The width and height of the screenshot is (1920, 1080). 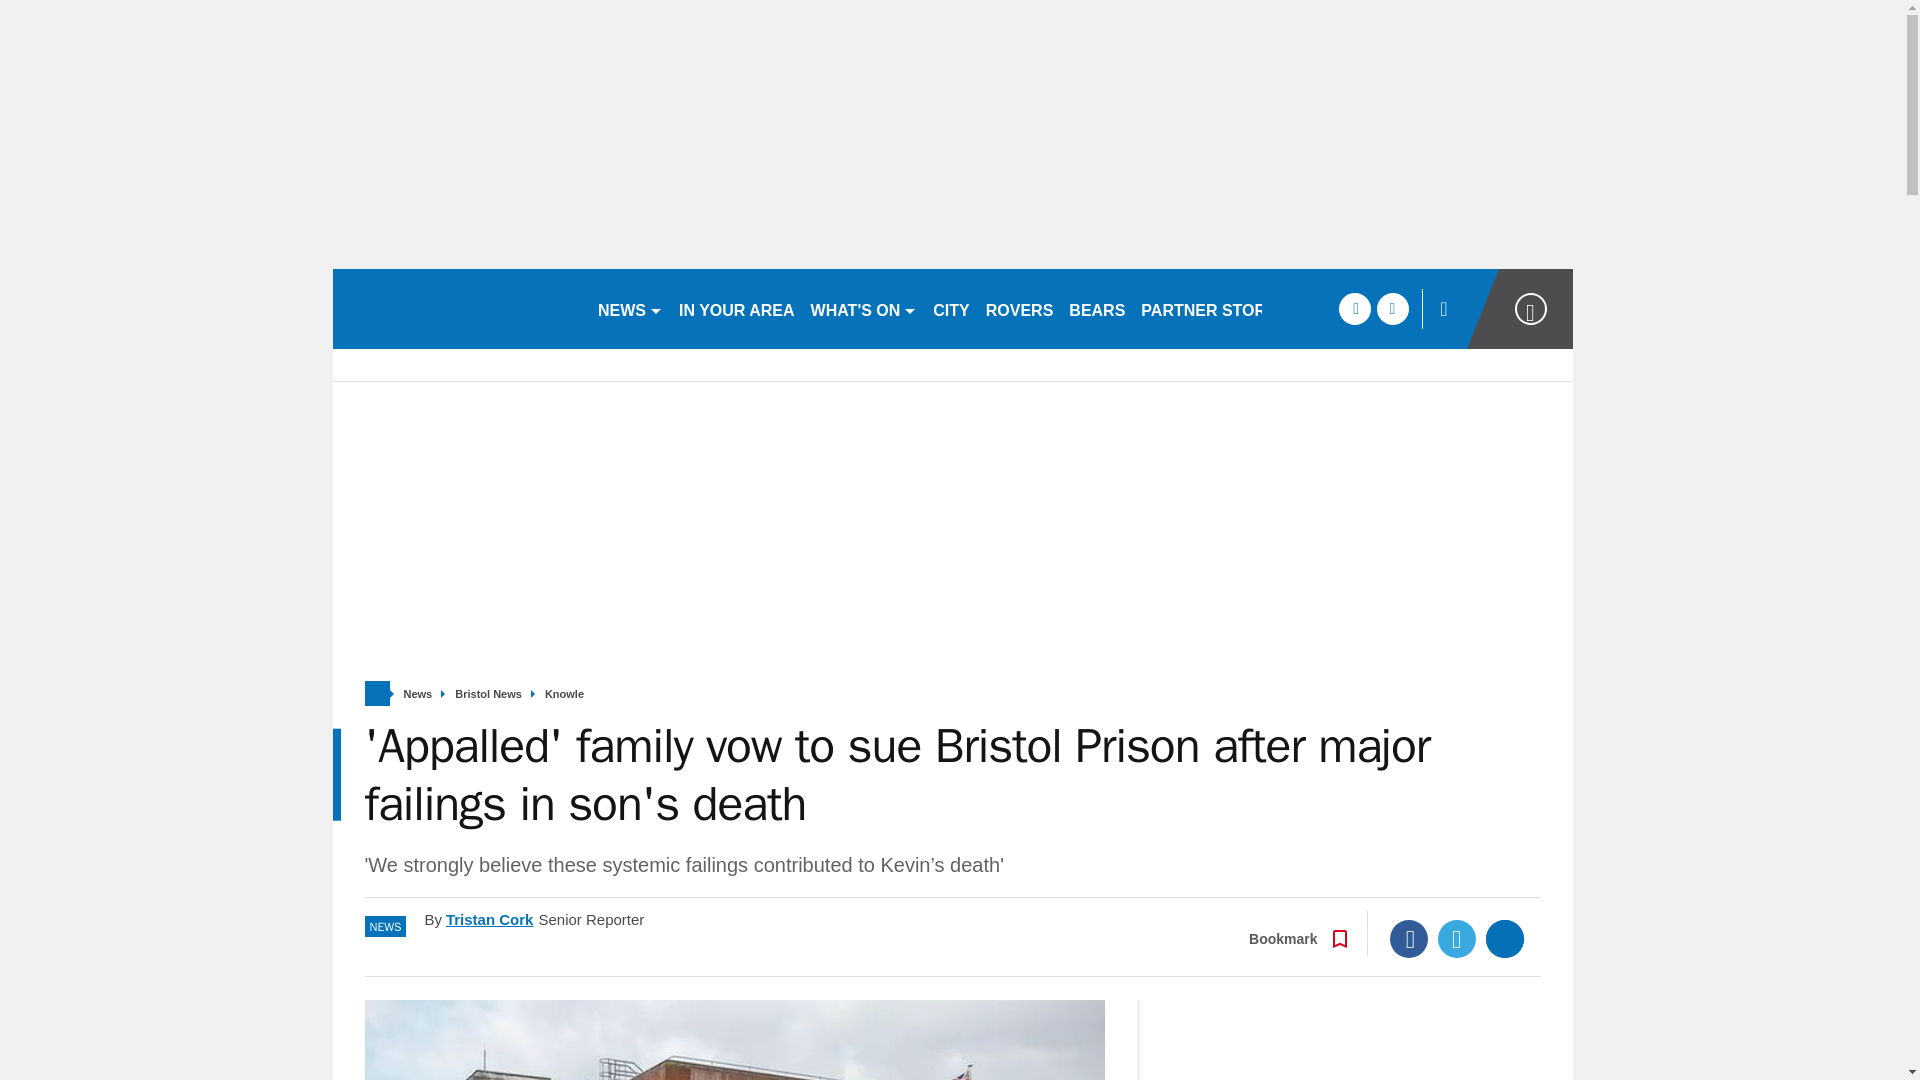 I want to click on twitter, so click(x=1392, y=308).